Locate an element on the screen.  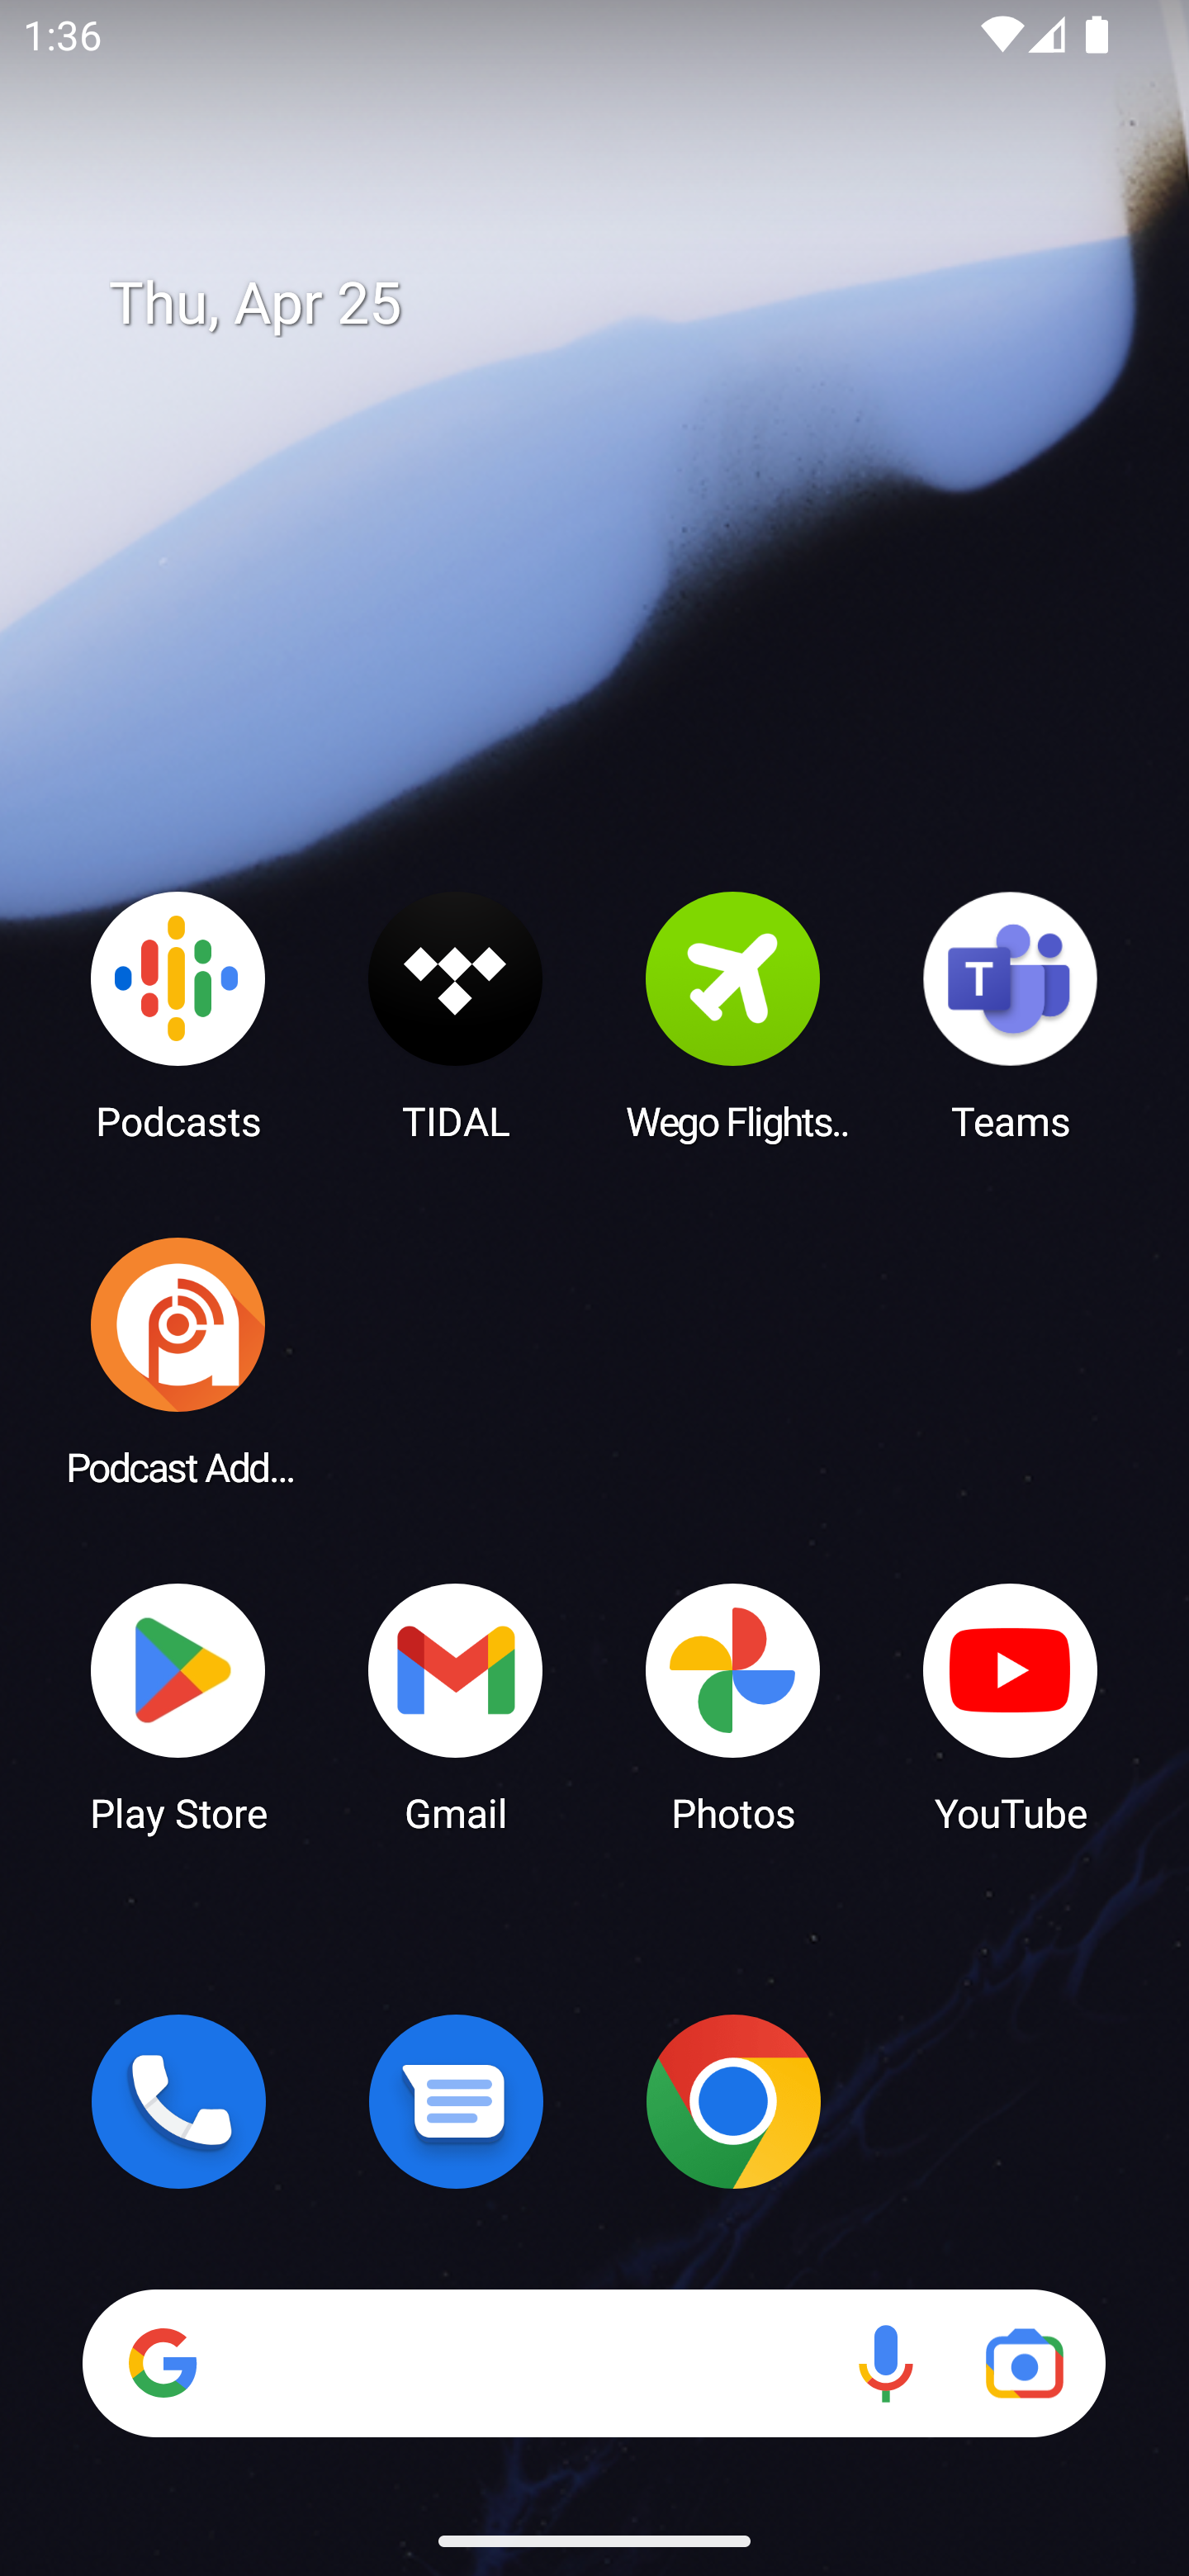
Gmail is located at coordinates (456, 1706).